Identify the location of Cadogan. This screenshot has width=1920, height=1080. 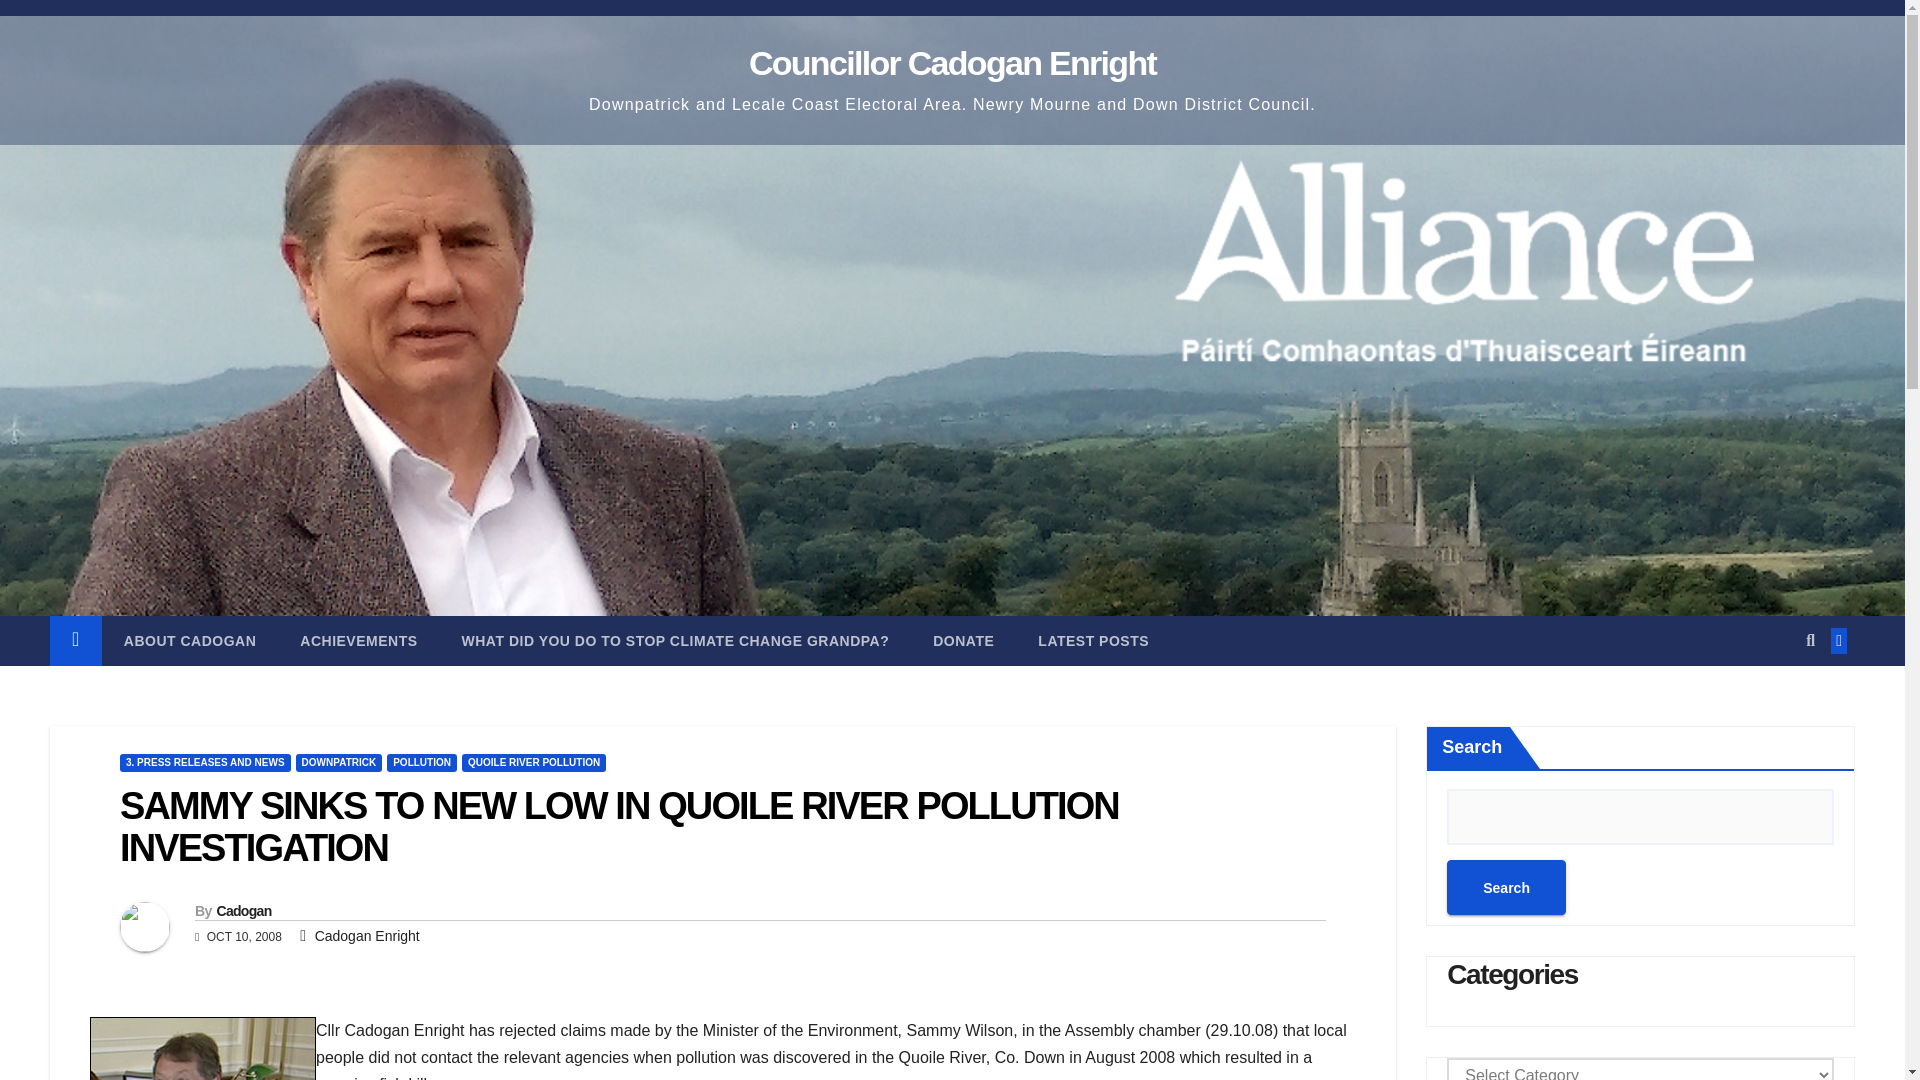
(242, 910).